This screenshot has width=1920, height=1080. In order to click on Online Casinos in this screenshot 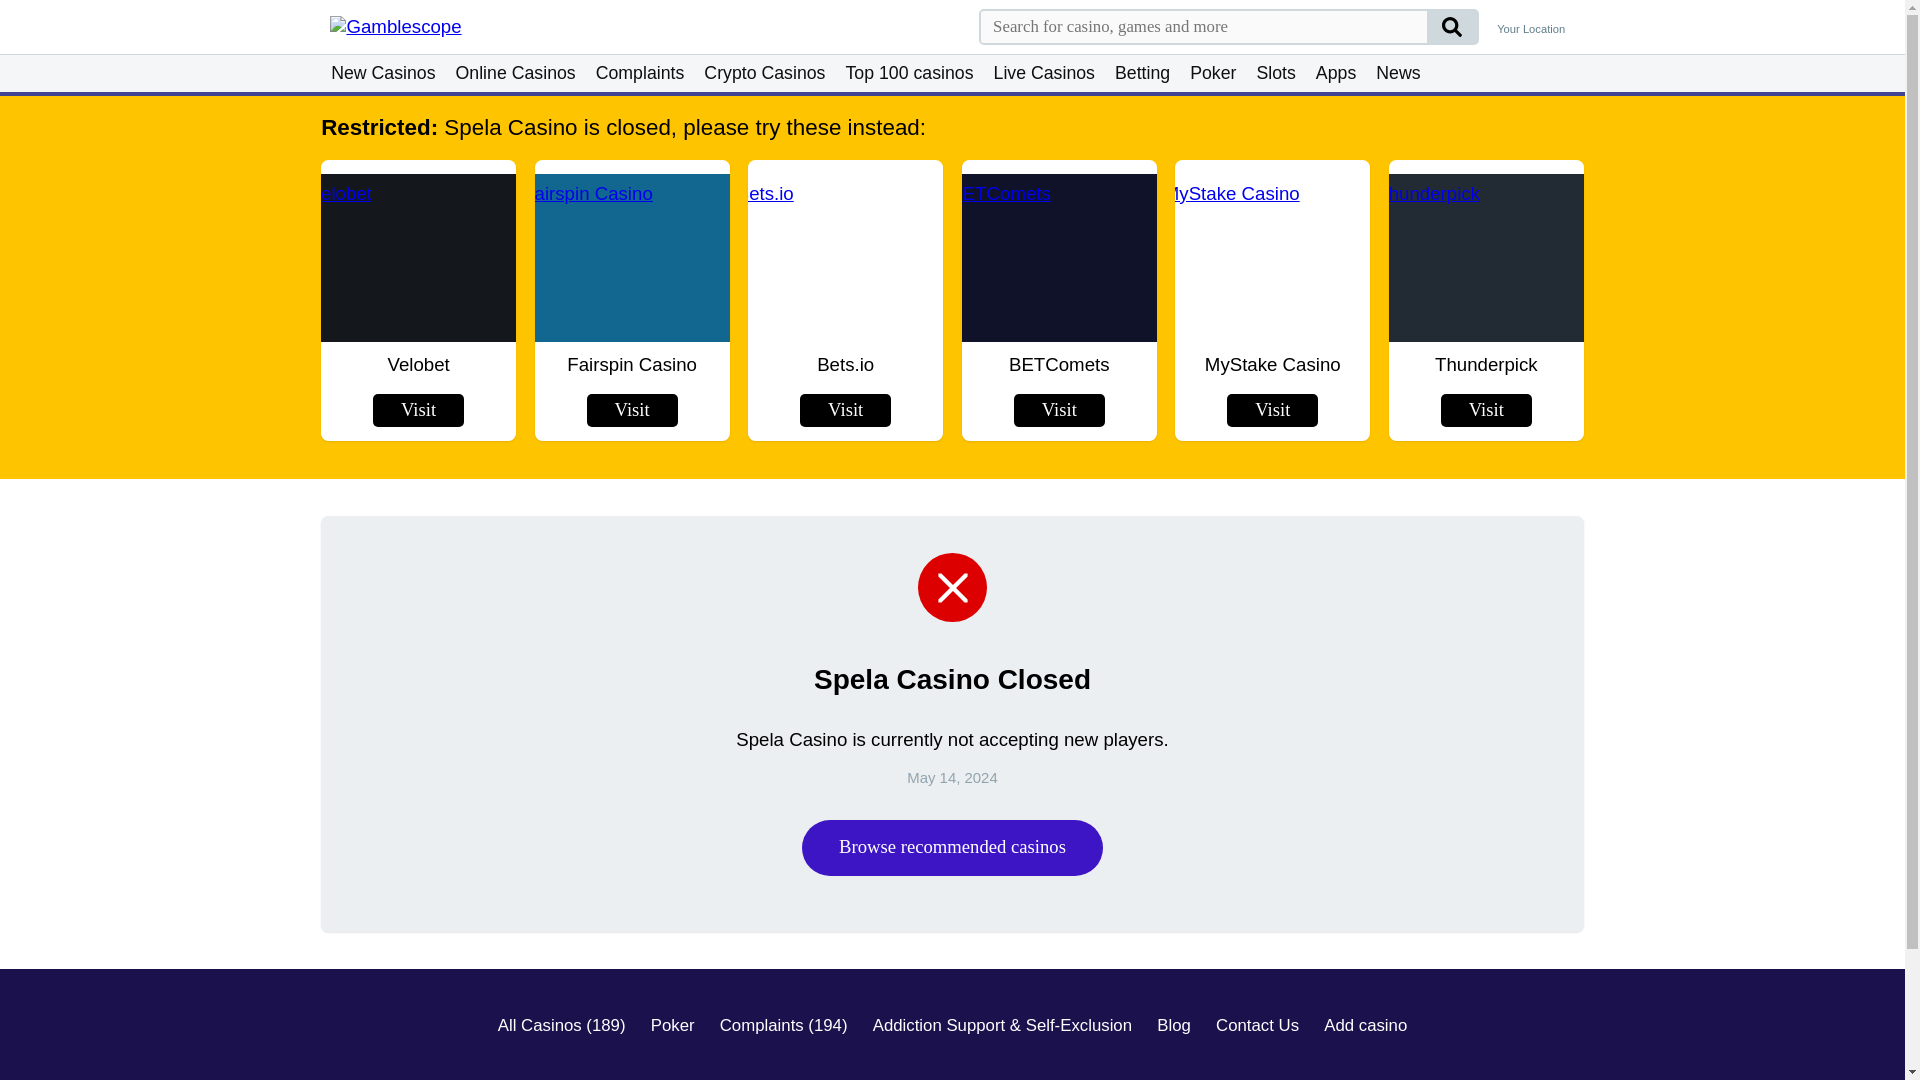, I will do `click(515, 73)`.